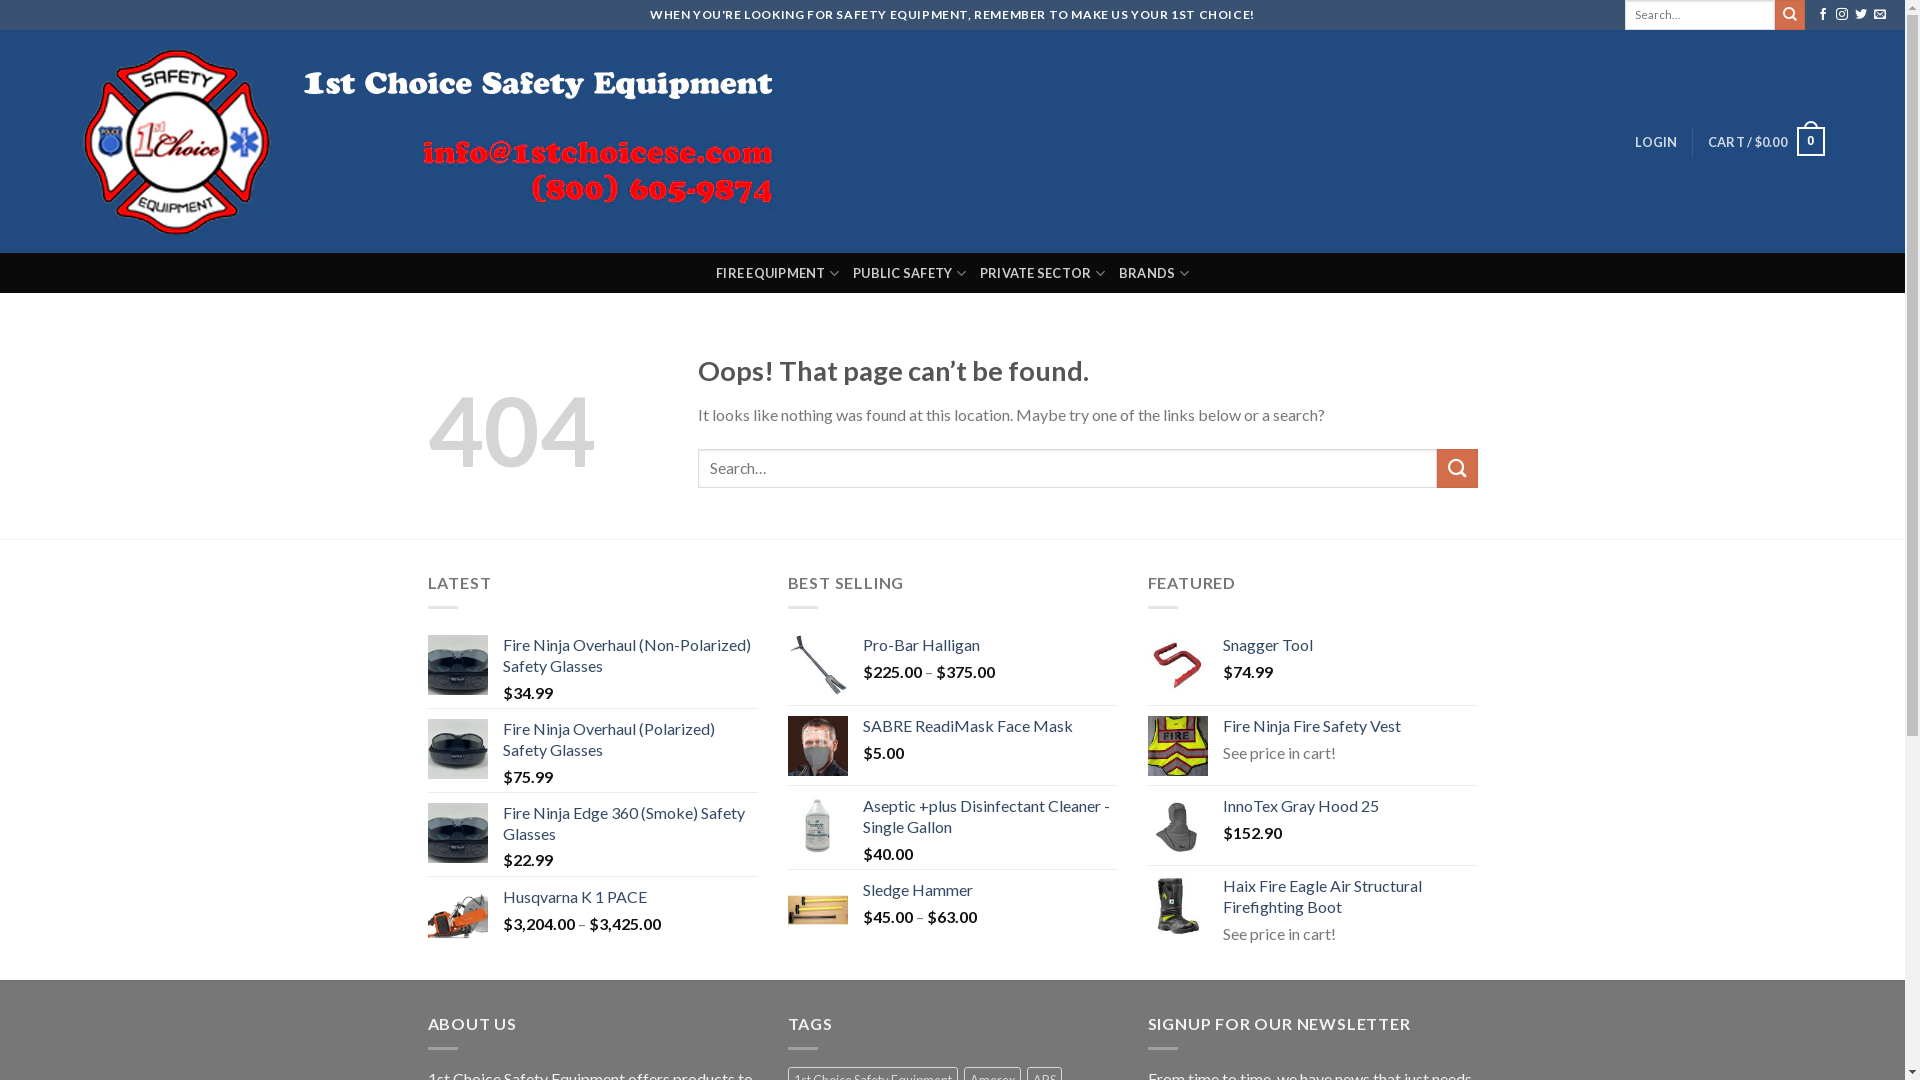 The width and height of the screenshot is (1920, 1080). Describe the element at coordinates (1766, 142) in the screenshot. I see `CART / $0.00
0` at that location.